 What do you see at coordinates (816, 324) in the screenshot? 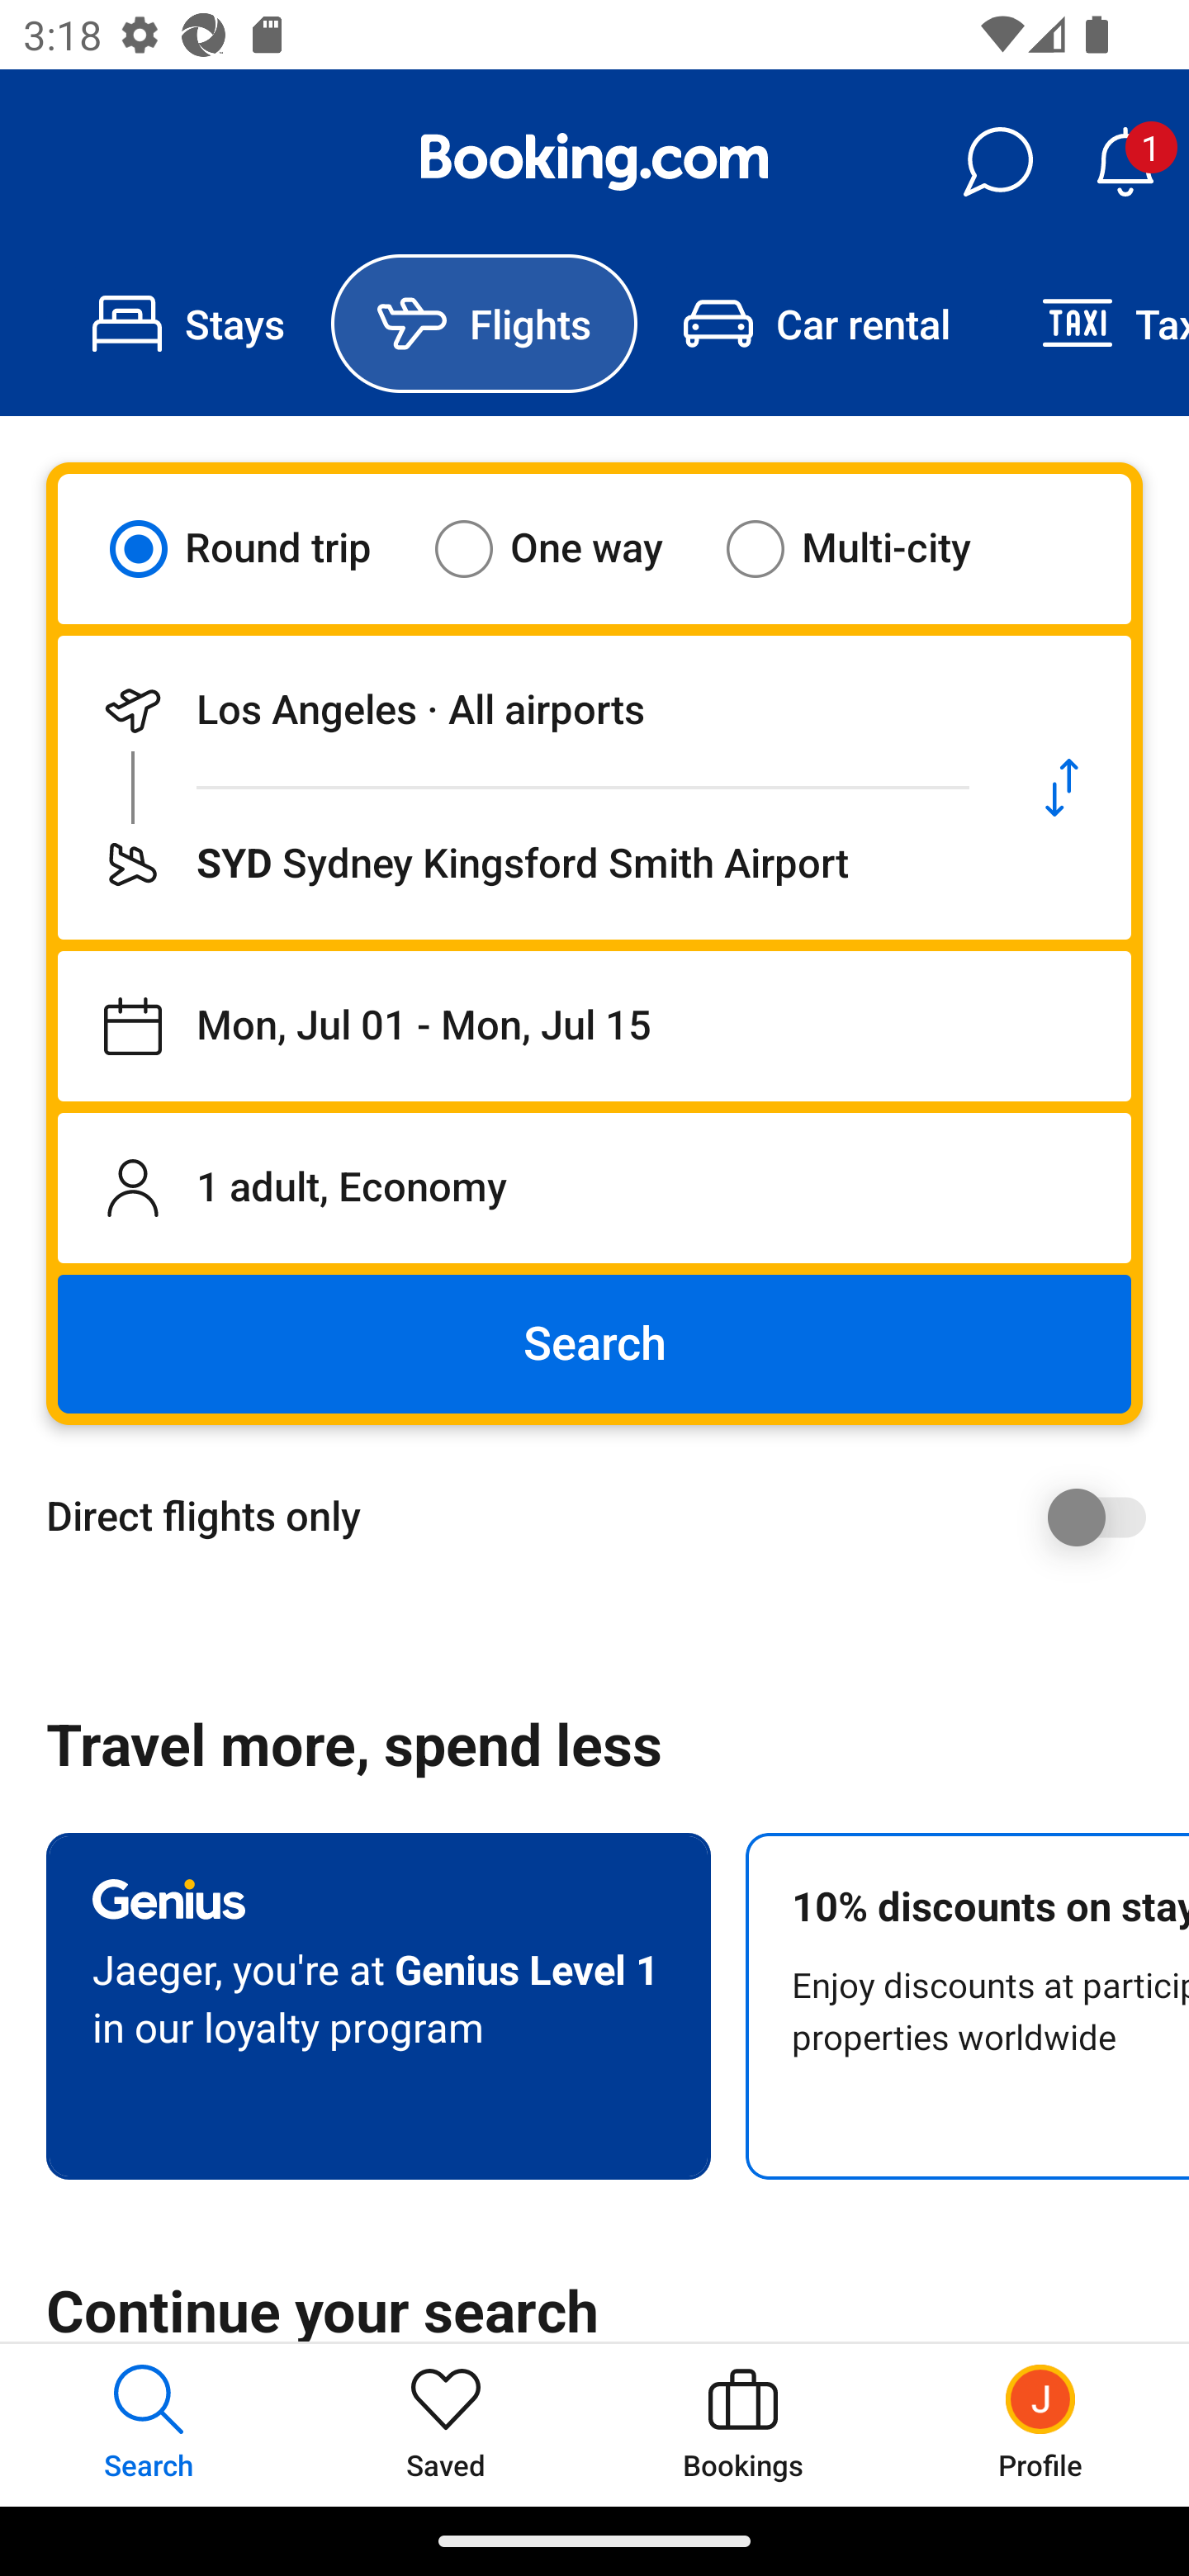
I see `Car rental` at bounding box center [816, 324].